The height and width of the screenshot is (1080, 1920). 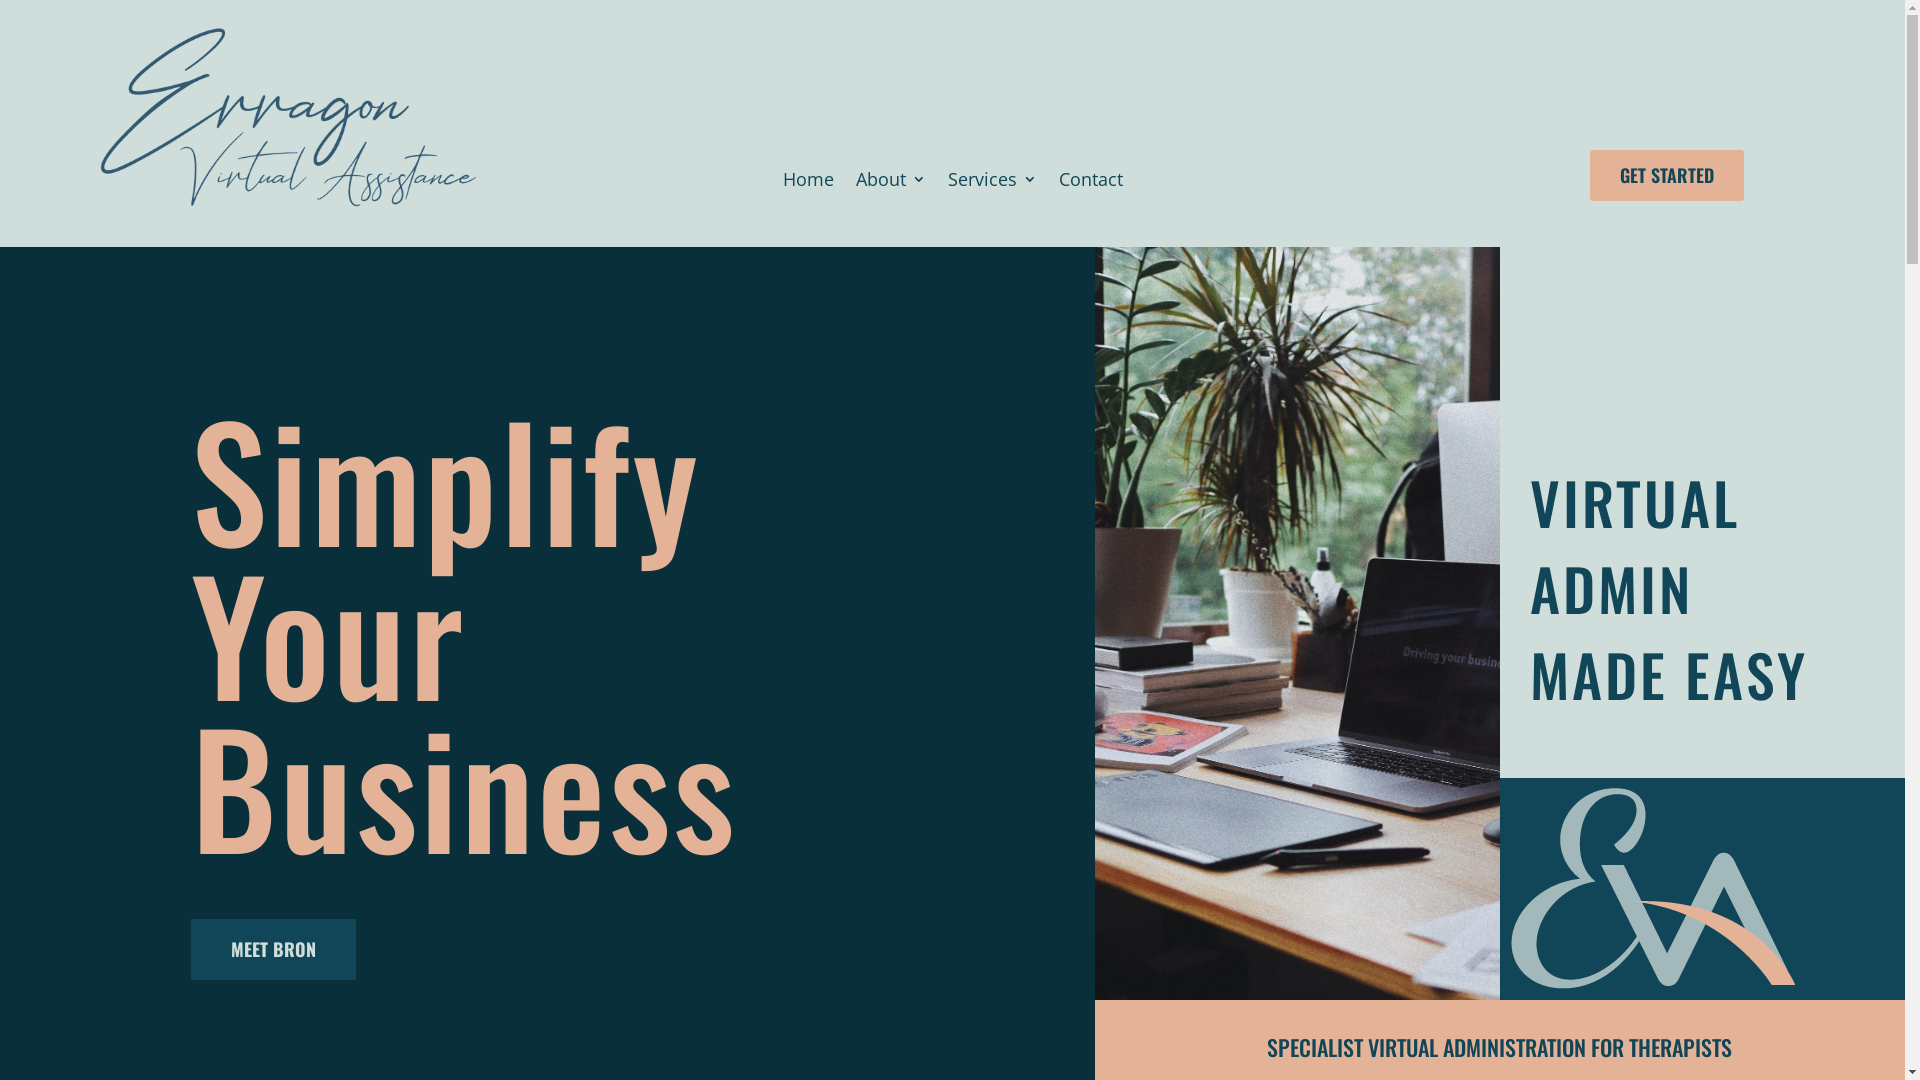 What do you see at coordinates (1667, 176) in the screenshot?
I see `GET STARTED` at bounding box center [1667, 176].